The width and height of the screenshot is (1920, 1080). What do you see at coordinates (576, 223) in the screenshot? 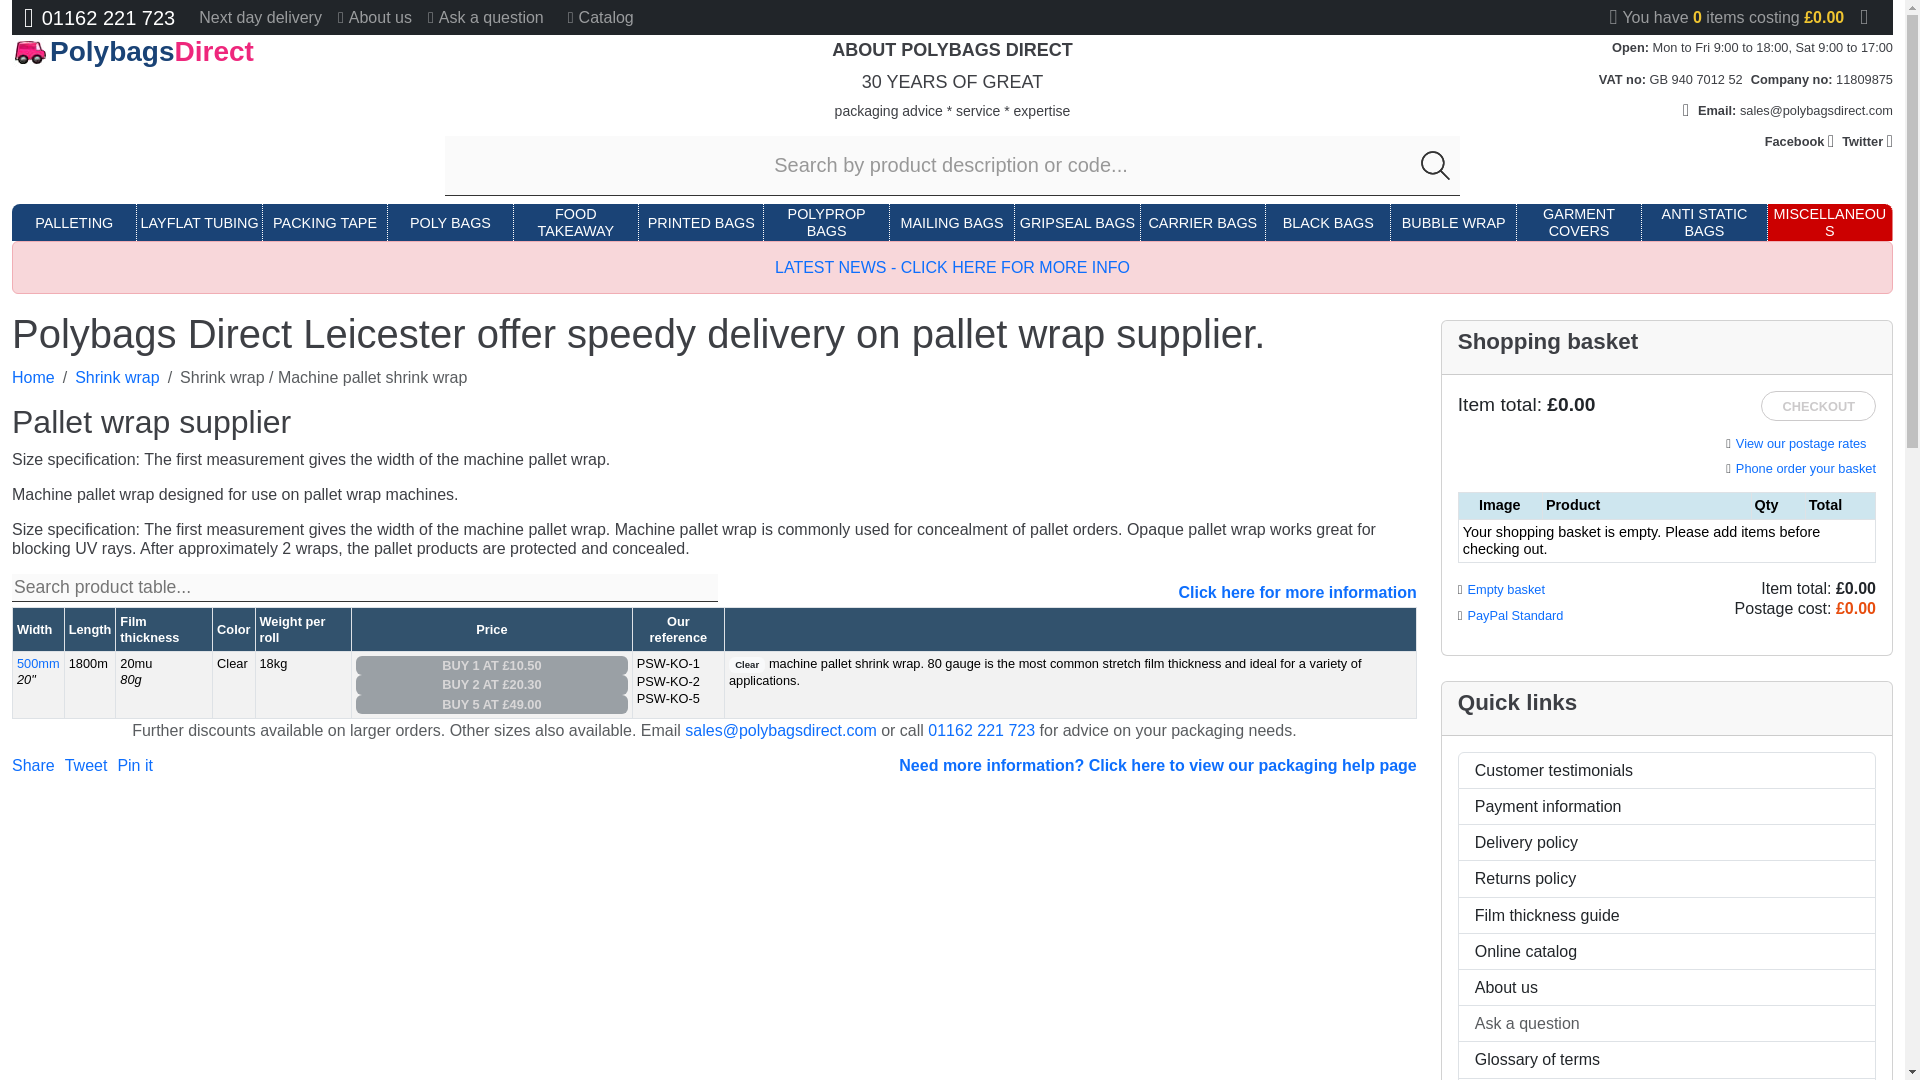
I see `FOOD TAKEAWAY` at bounding box center [576, 223].